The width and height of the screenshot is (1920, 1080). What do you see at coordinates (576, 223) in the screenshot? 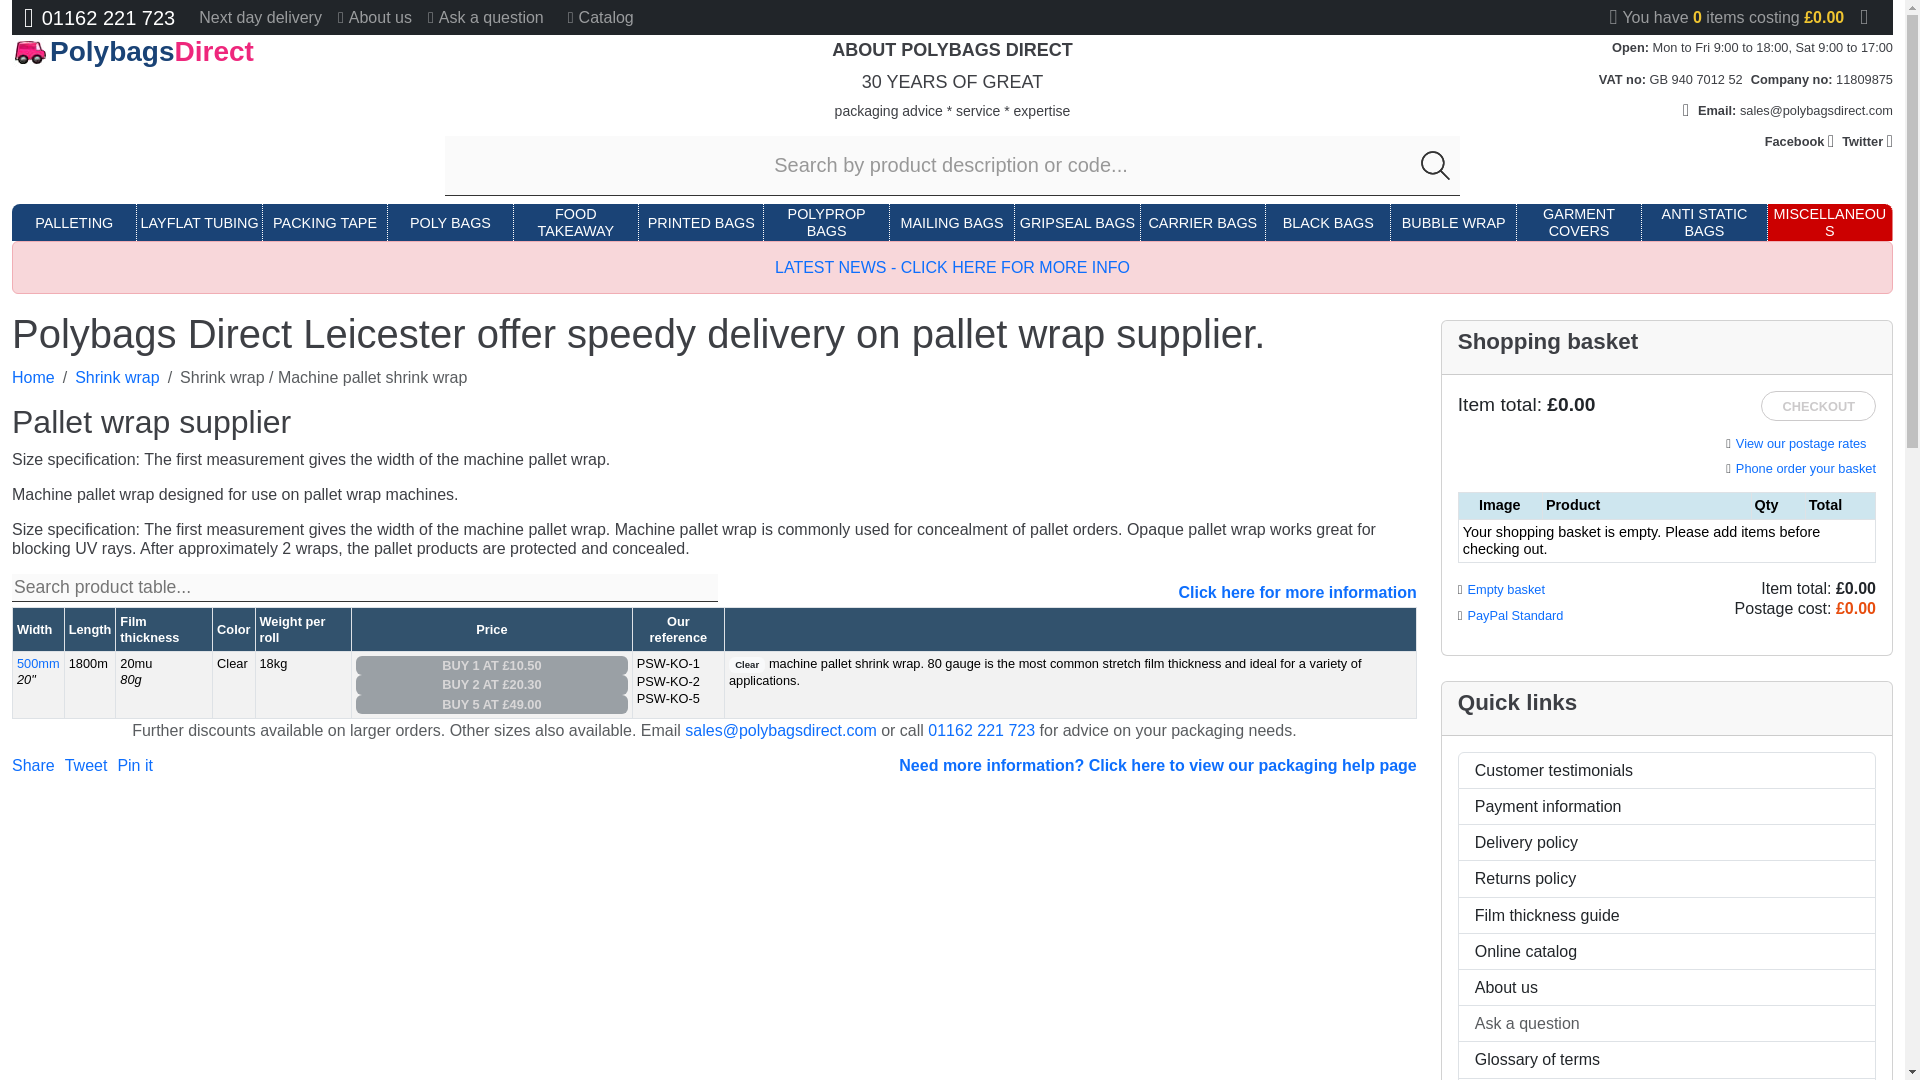
I see `FOOD TAKEAWAY` at bounding box center [576, 223].